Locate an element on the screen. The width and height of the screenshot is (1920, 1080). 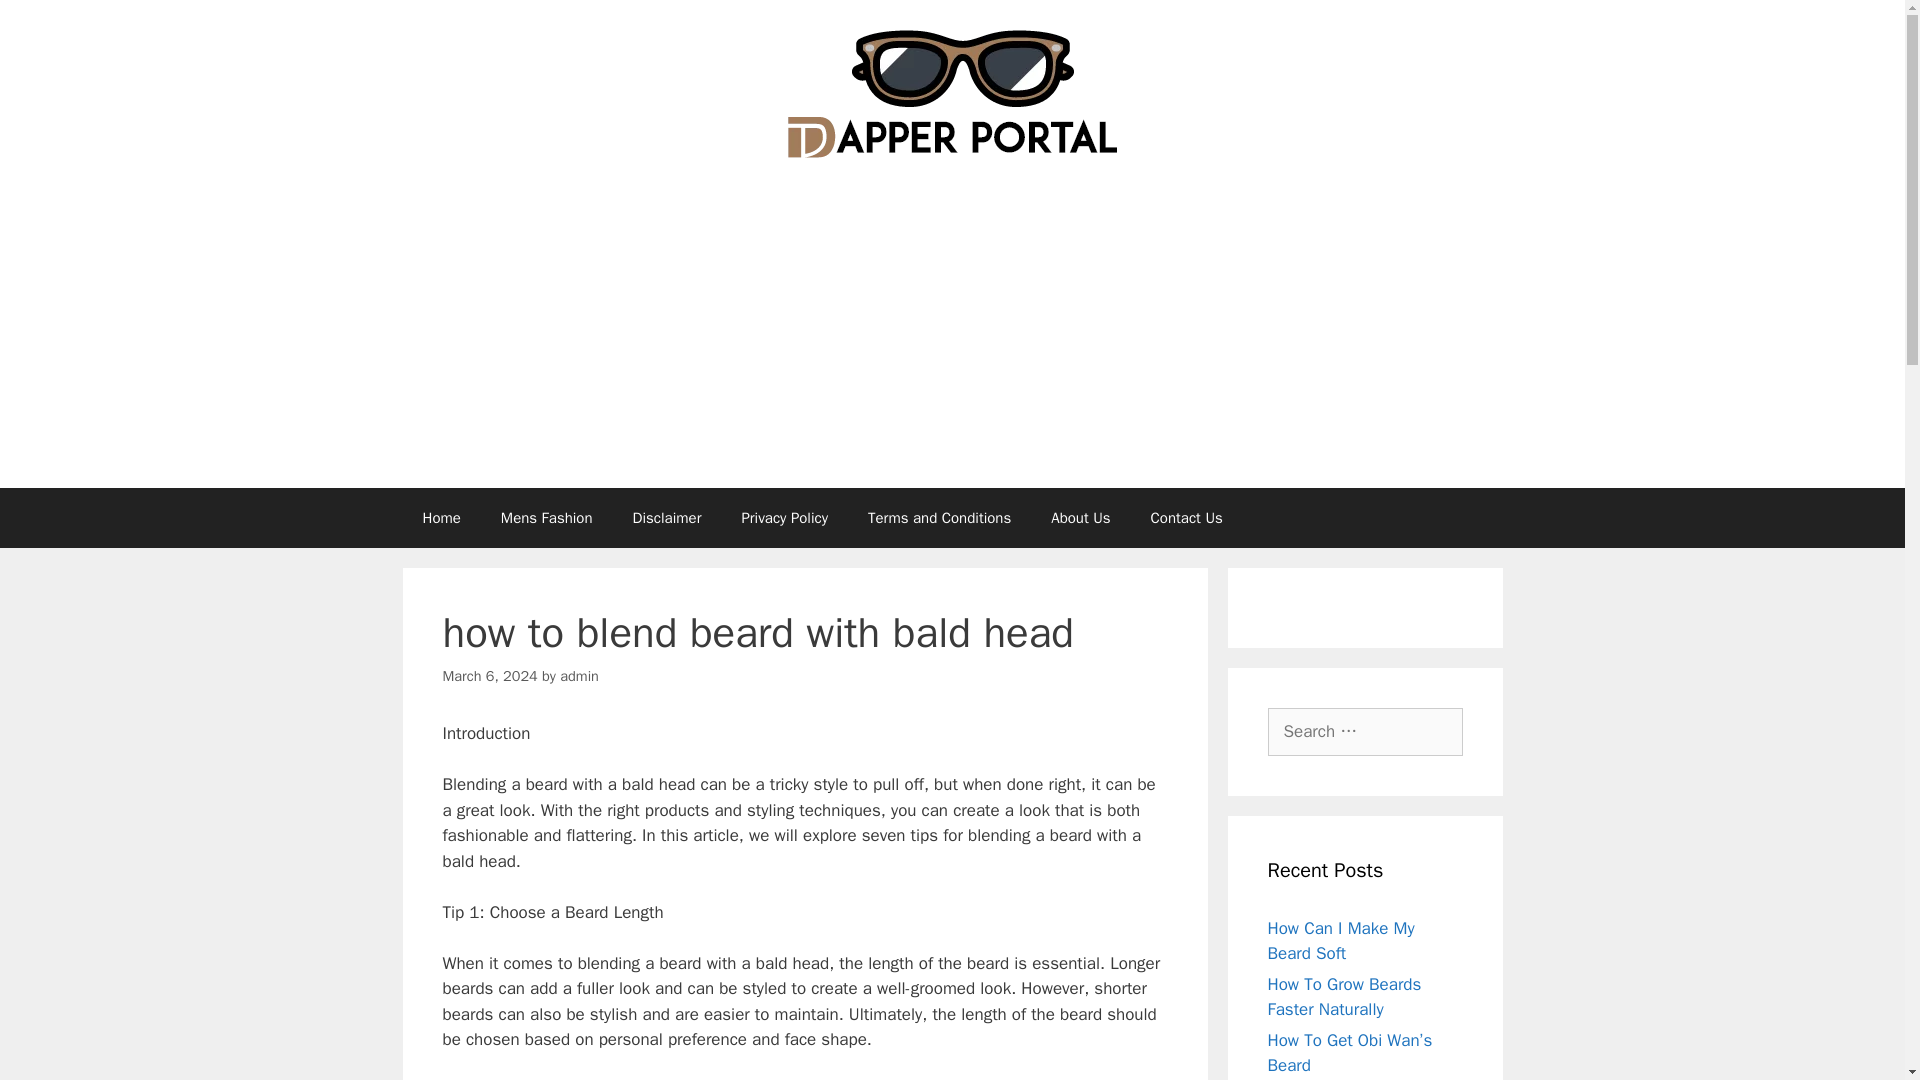
Terms and Conditions is located at coordinates (940, 518).